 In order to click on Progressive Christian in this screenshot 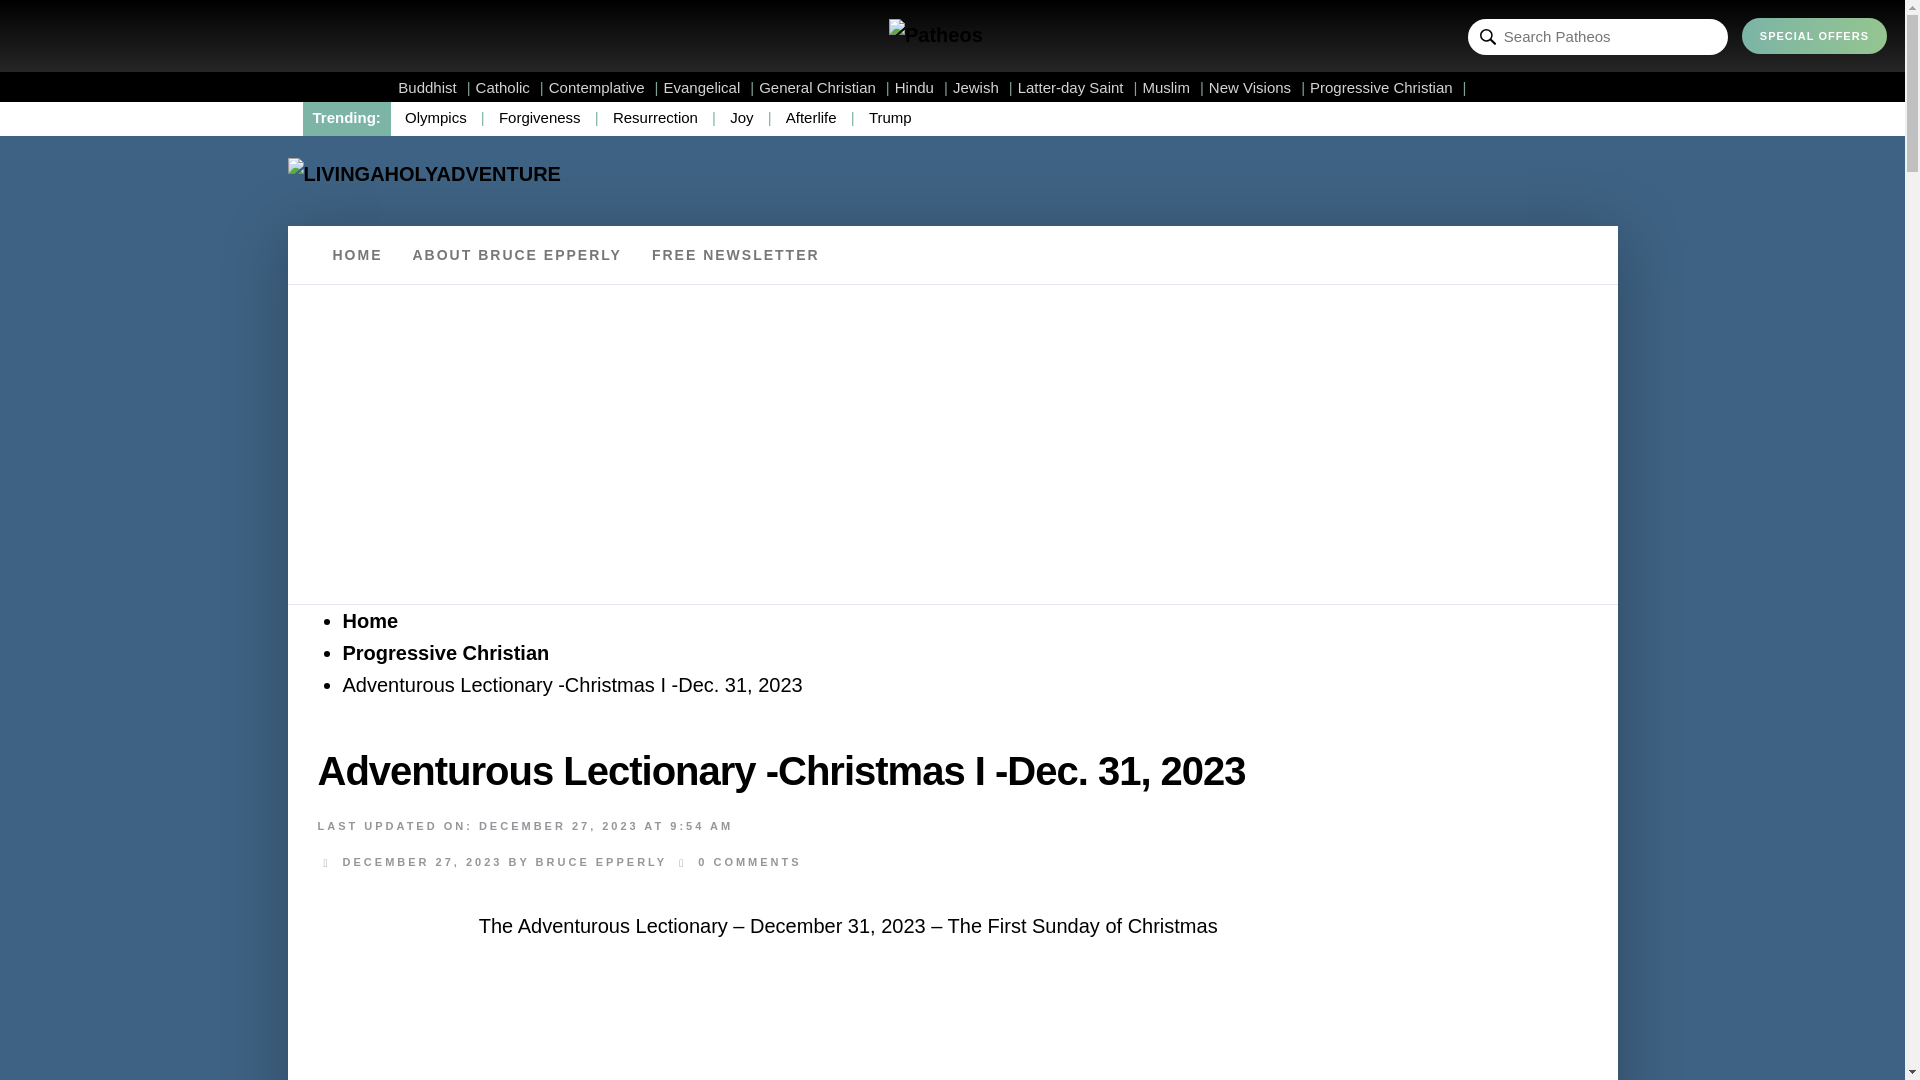, I will do `click(1388, 87)`.